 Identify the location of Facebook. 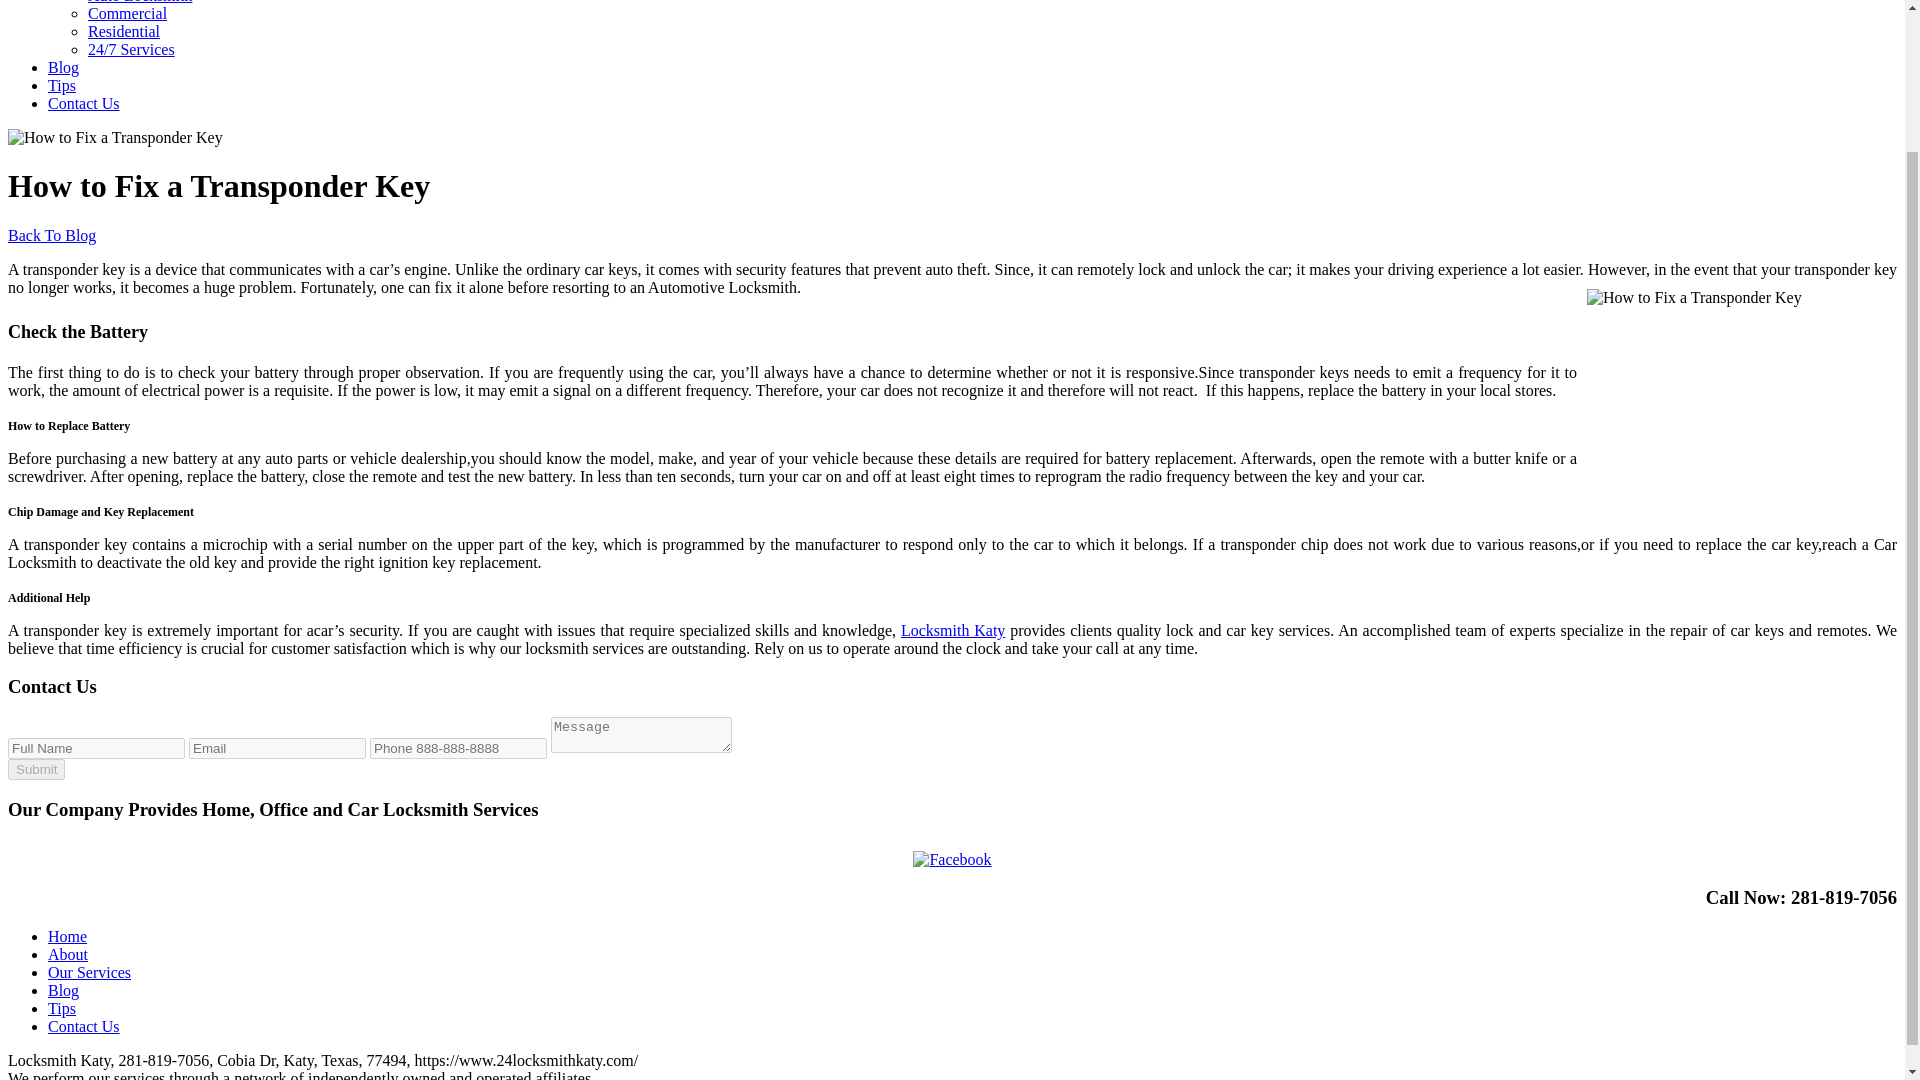
(952, 860).